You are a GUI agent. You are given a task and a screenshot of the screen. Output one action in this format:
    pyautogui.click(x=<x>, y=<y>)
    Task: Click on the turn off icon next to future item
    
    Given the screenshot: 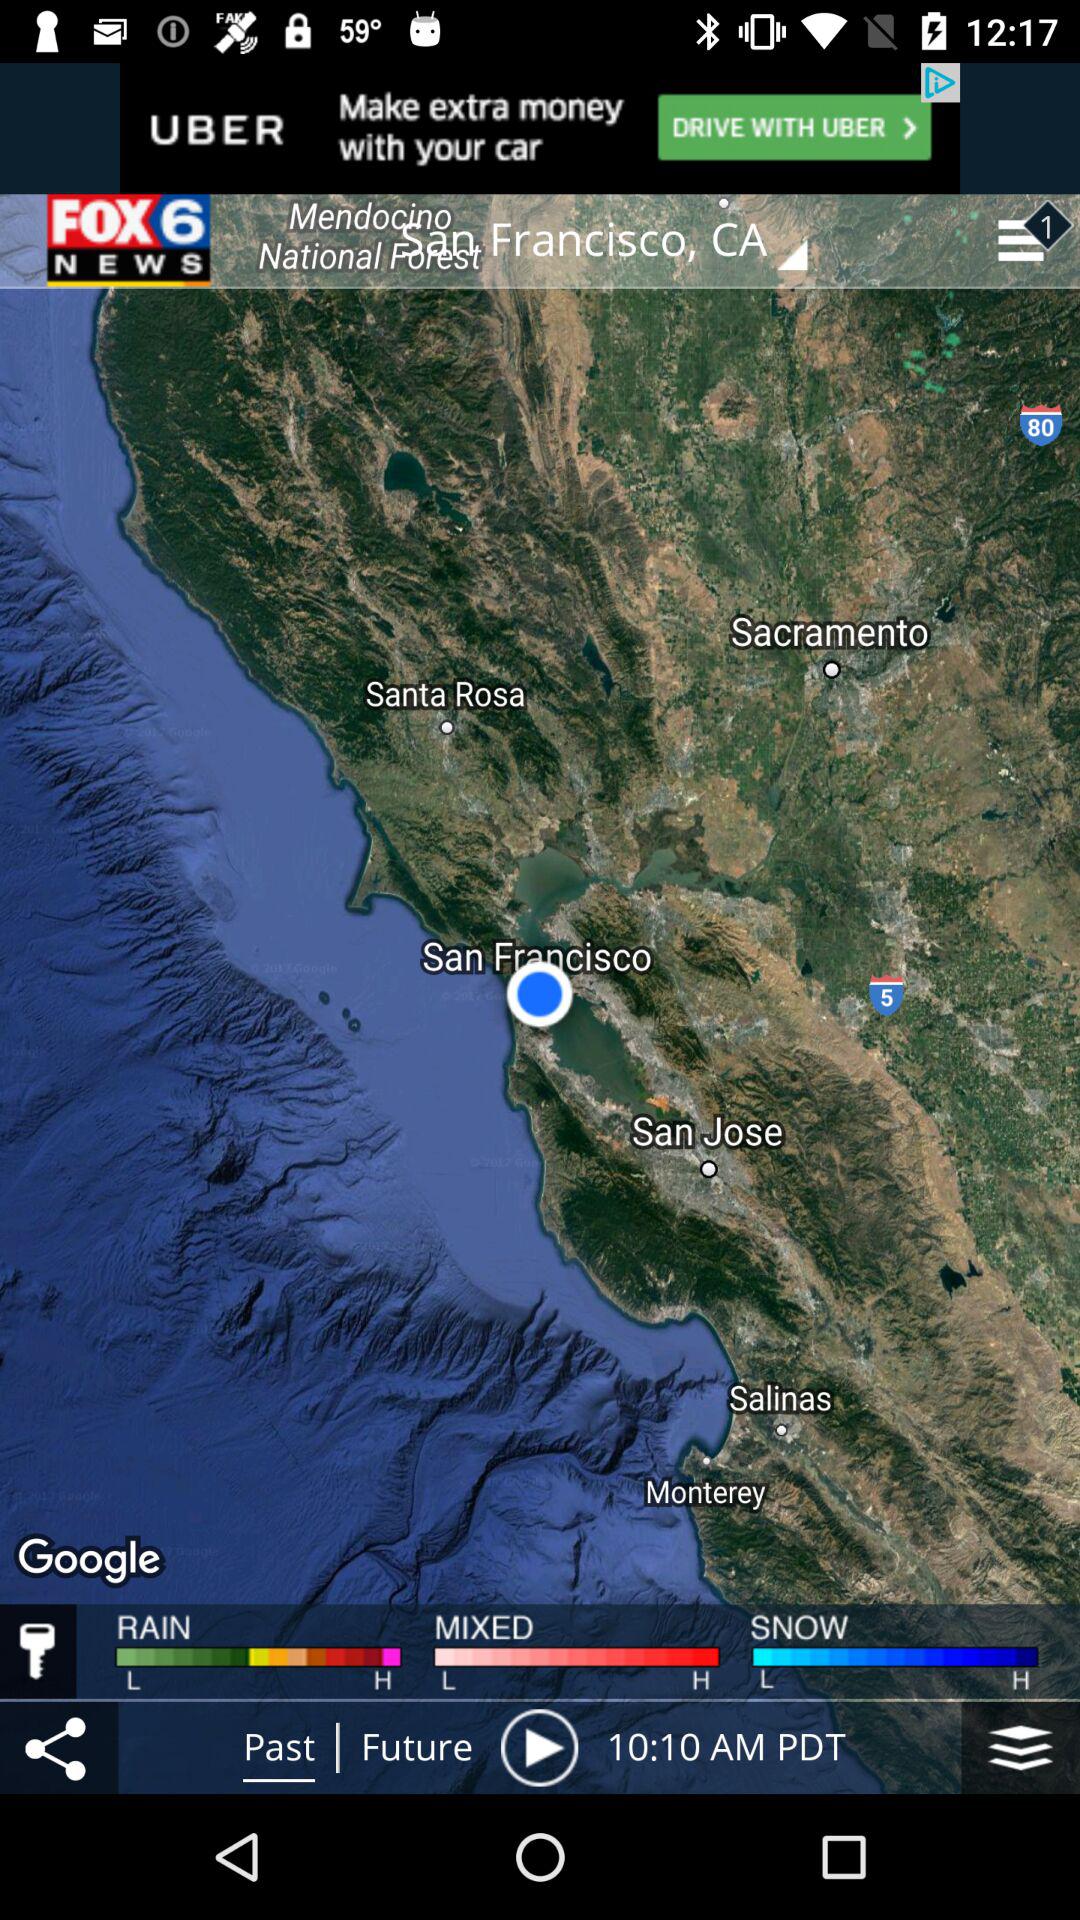 What is the action you would take?
    pyautogui.click(x=539, y=1747)
    